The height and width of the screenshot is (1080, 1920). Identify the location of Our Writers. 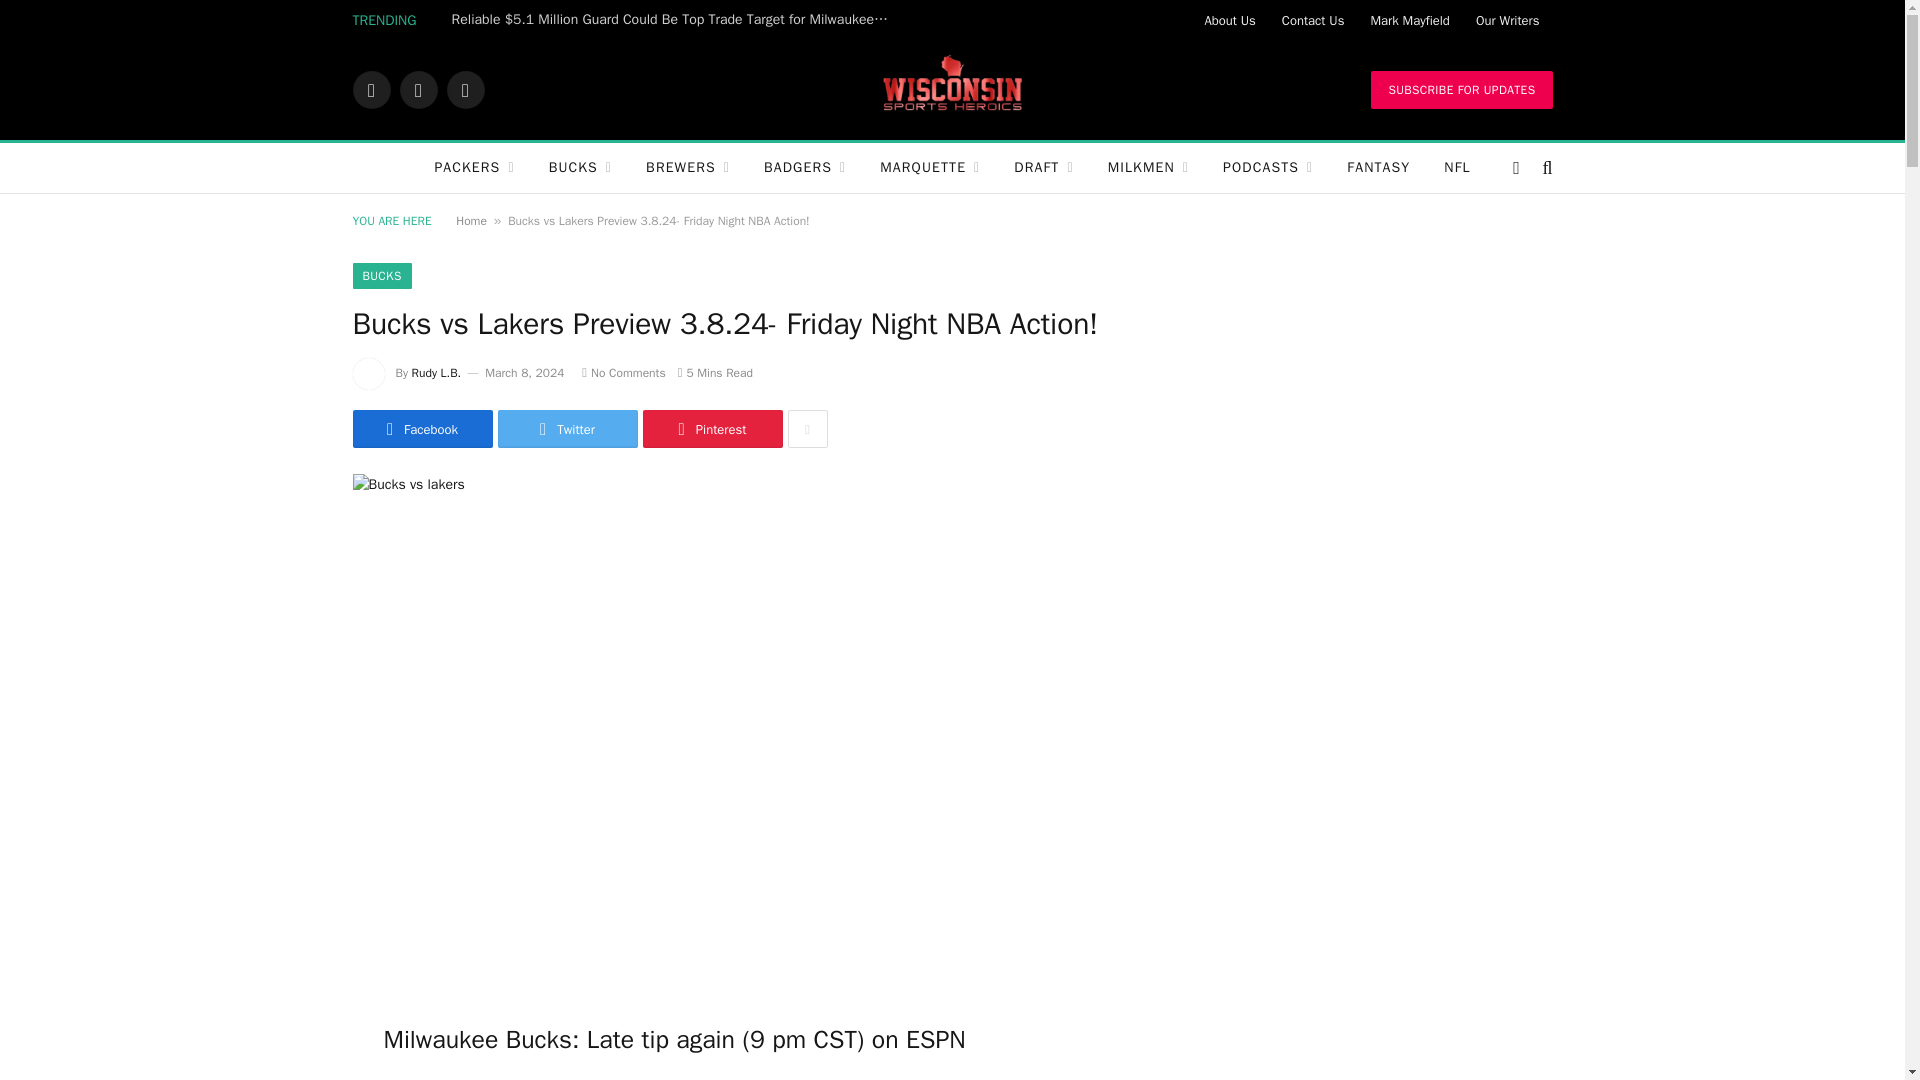
(1508, 20).